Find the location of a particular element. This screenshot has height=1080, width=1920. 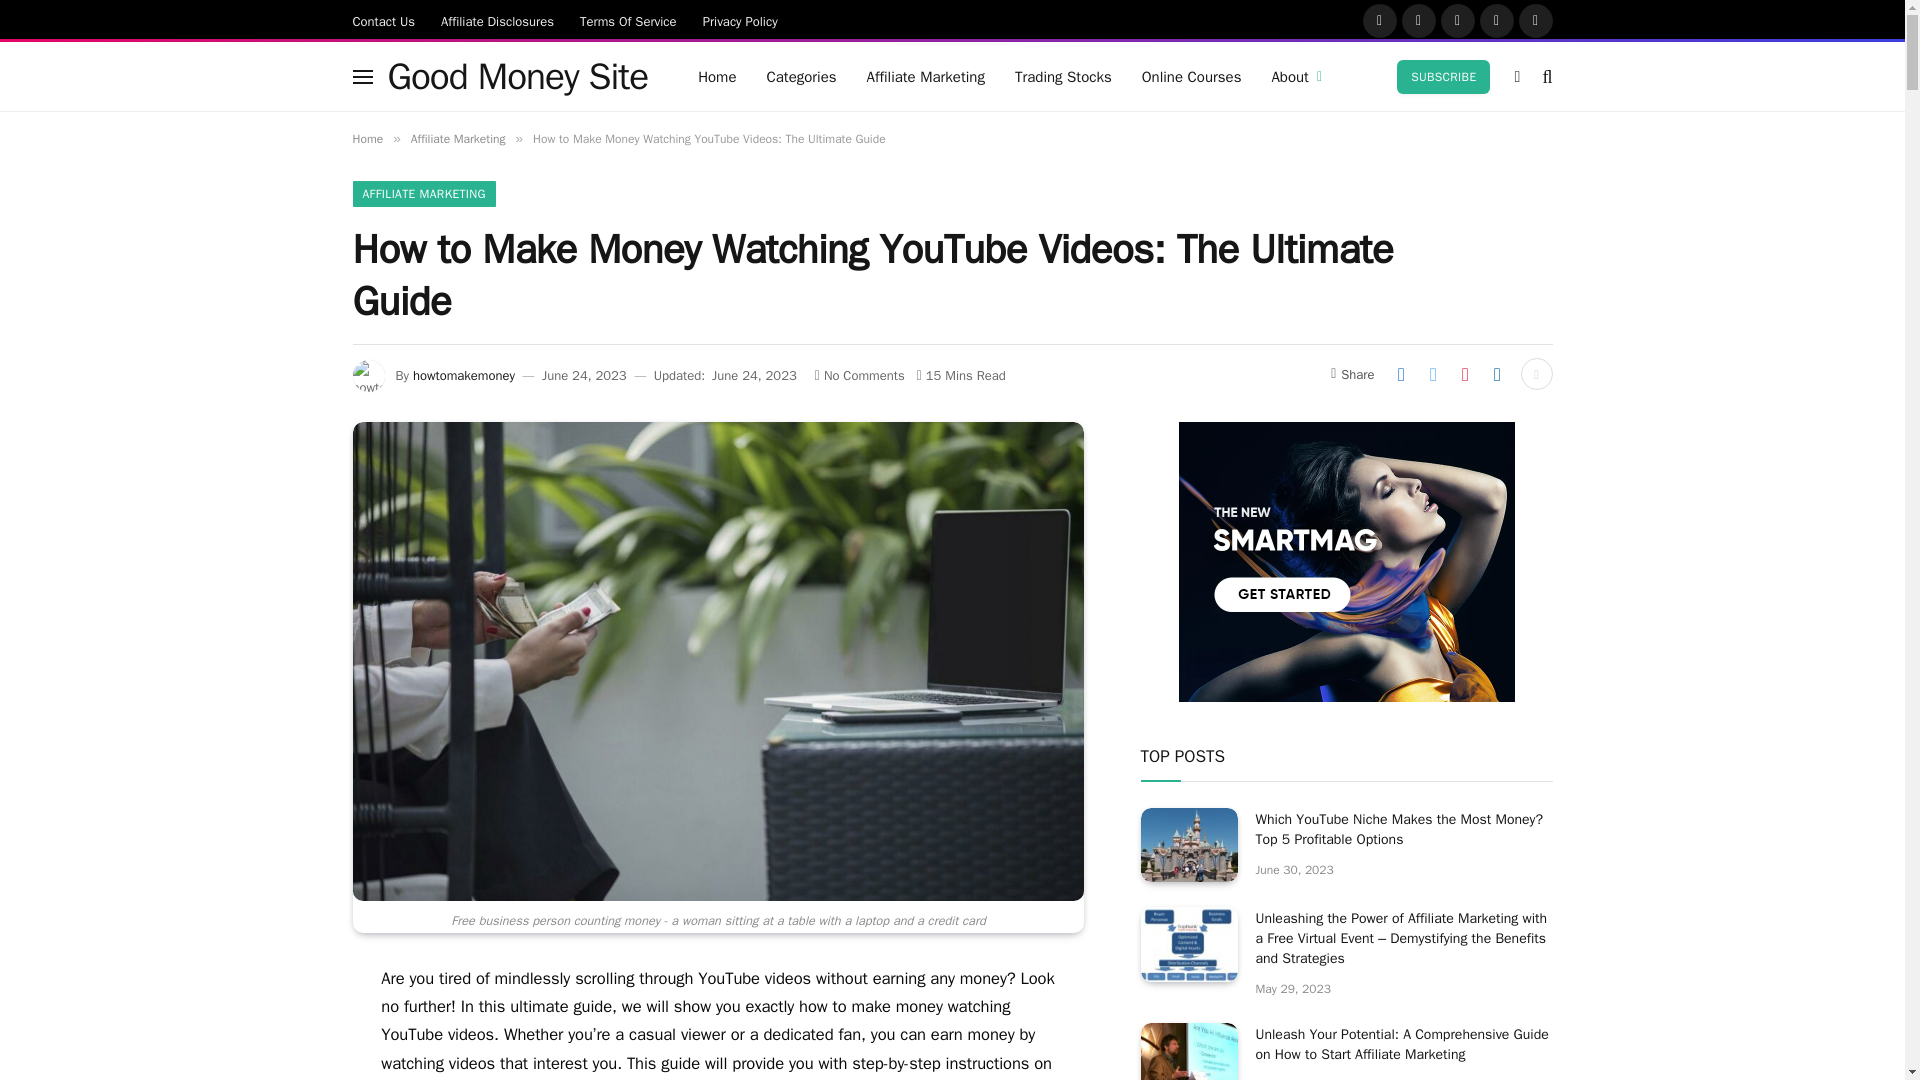

Categories is located at coordinates (800, 76).